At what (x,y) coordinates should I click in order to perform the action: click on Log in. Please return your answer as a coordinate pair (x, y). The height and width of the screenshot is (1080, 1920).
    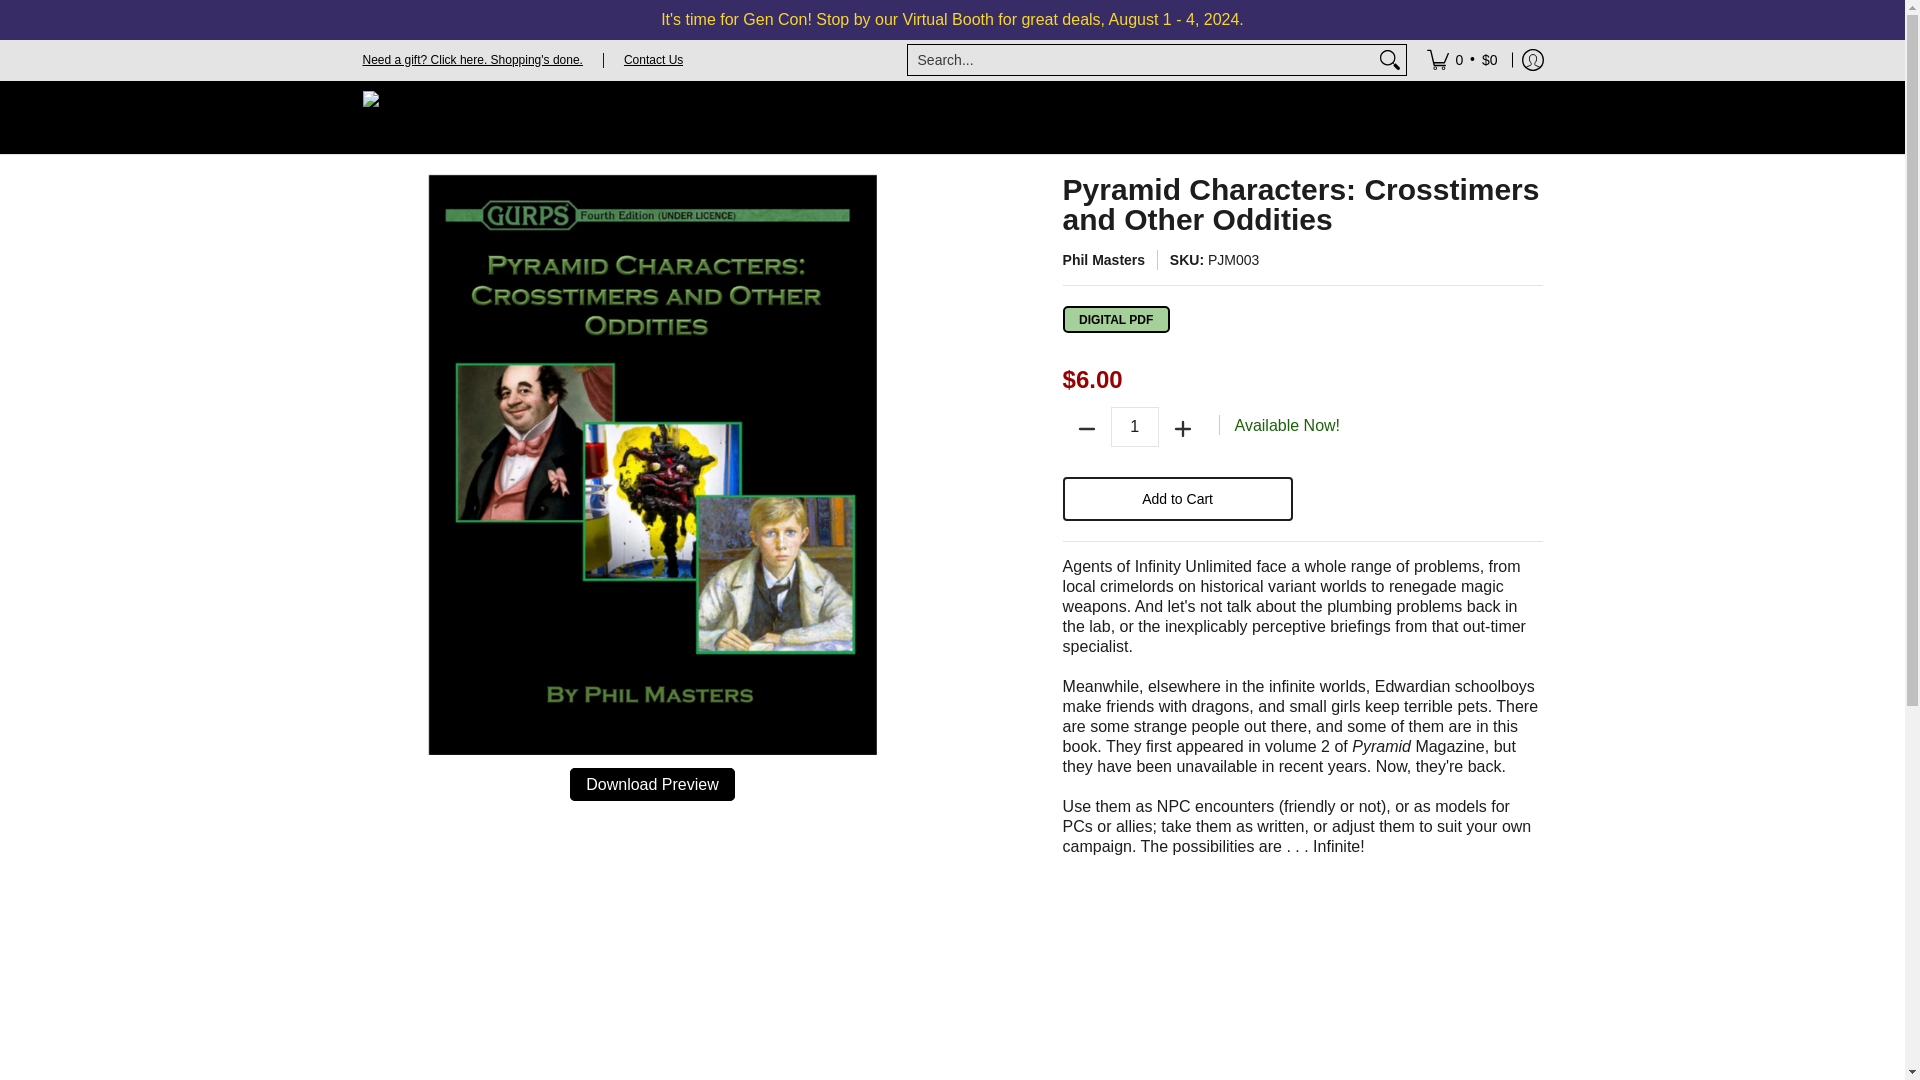
    Looking at the image, I should click on (1532, 59).